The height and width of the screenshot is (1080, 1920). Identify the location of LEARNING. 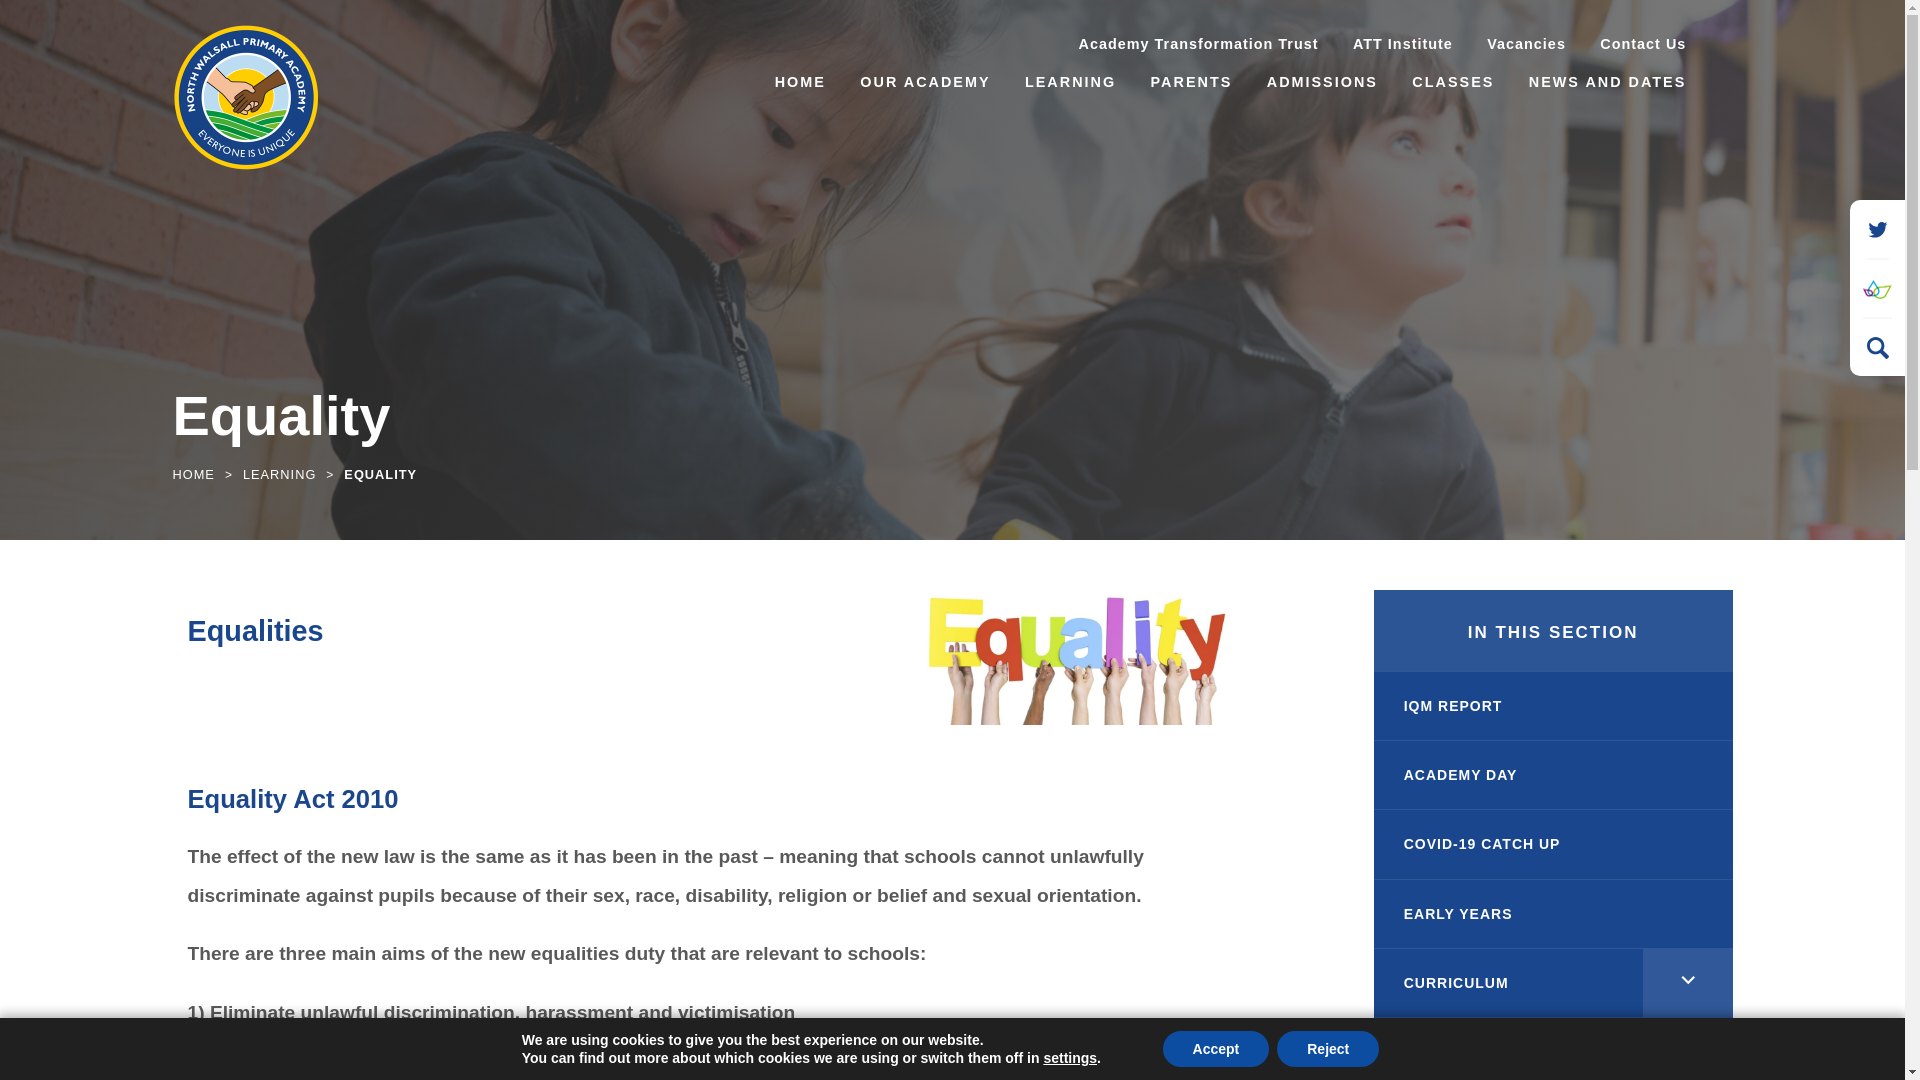
(1070, 84).